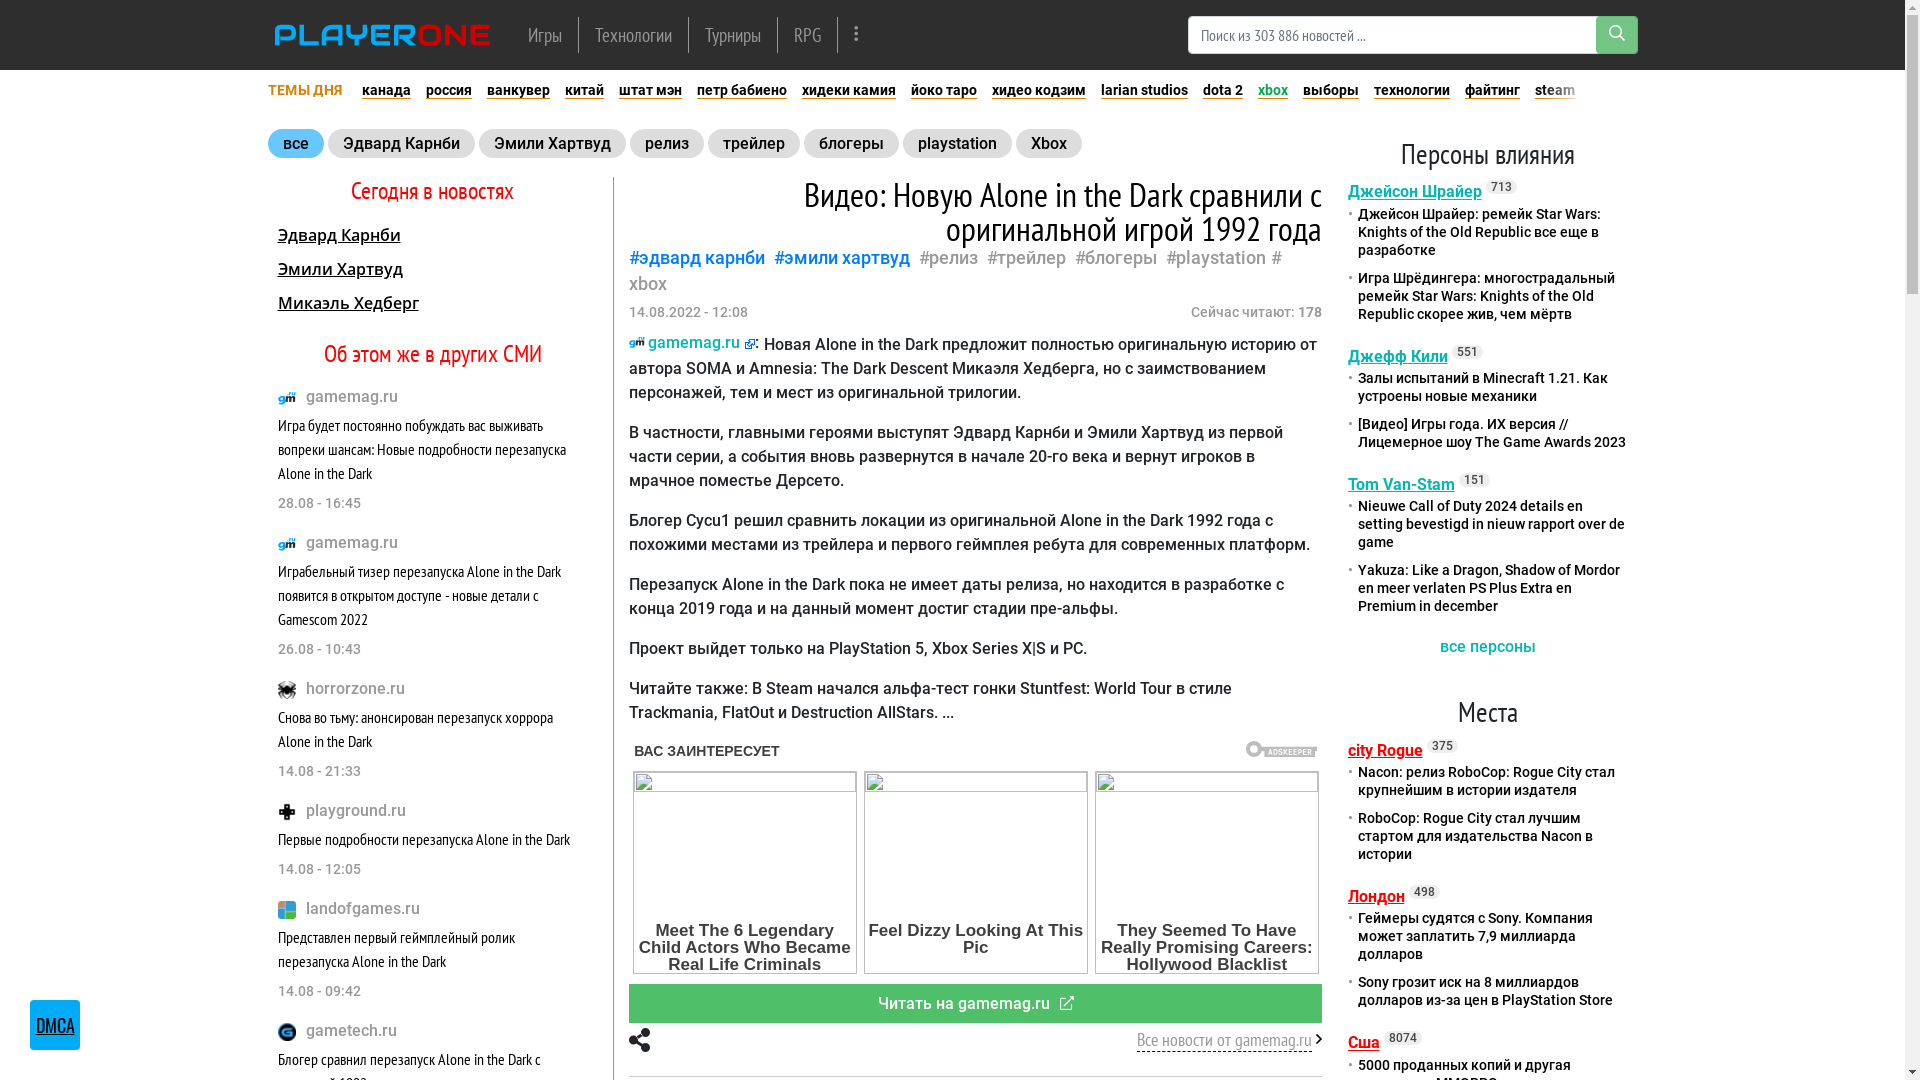 The height and width of the screenshot is (1080, 1920). Describe the element at coordinates (1386, 750) in the screenshot. I see `city Rogue` at that location.